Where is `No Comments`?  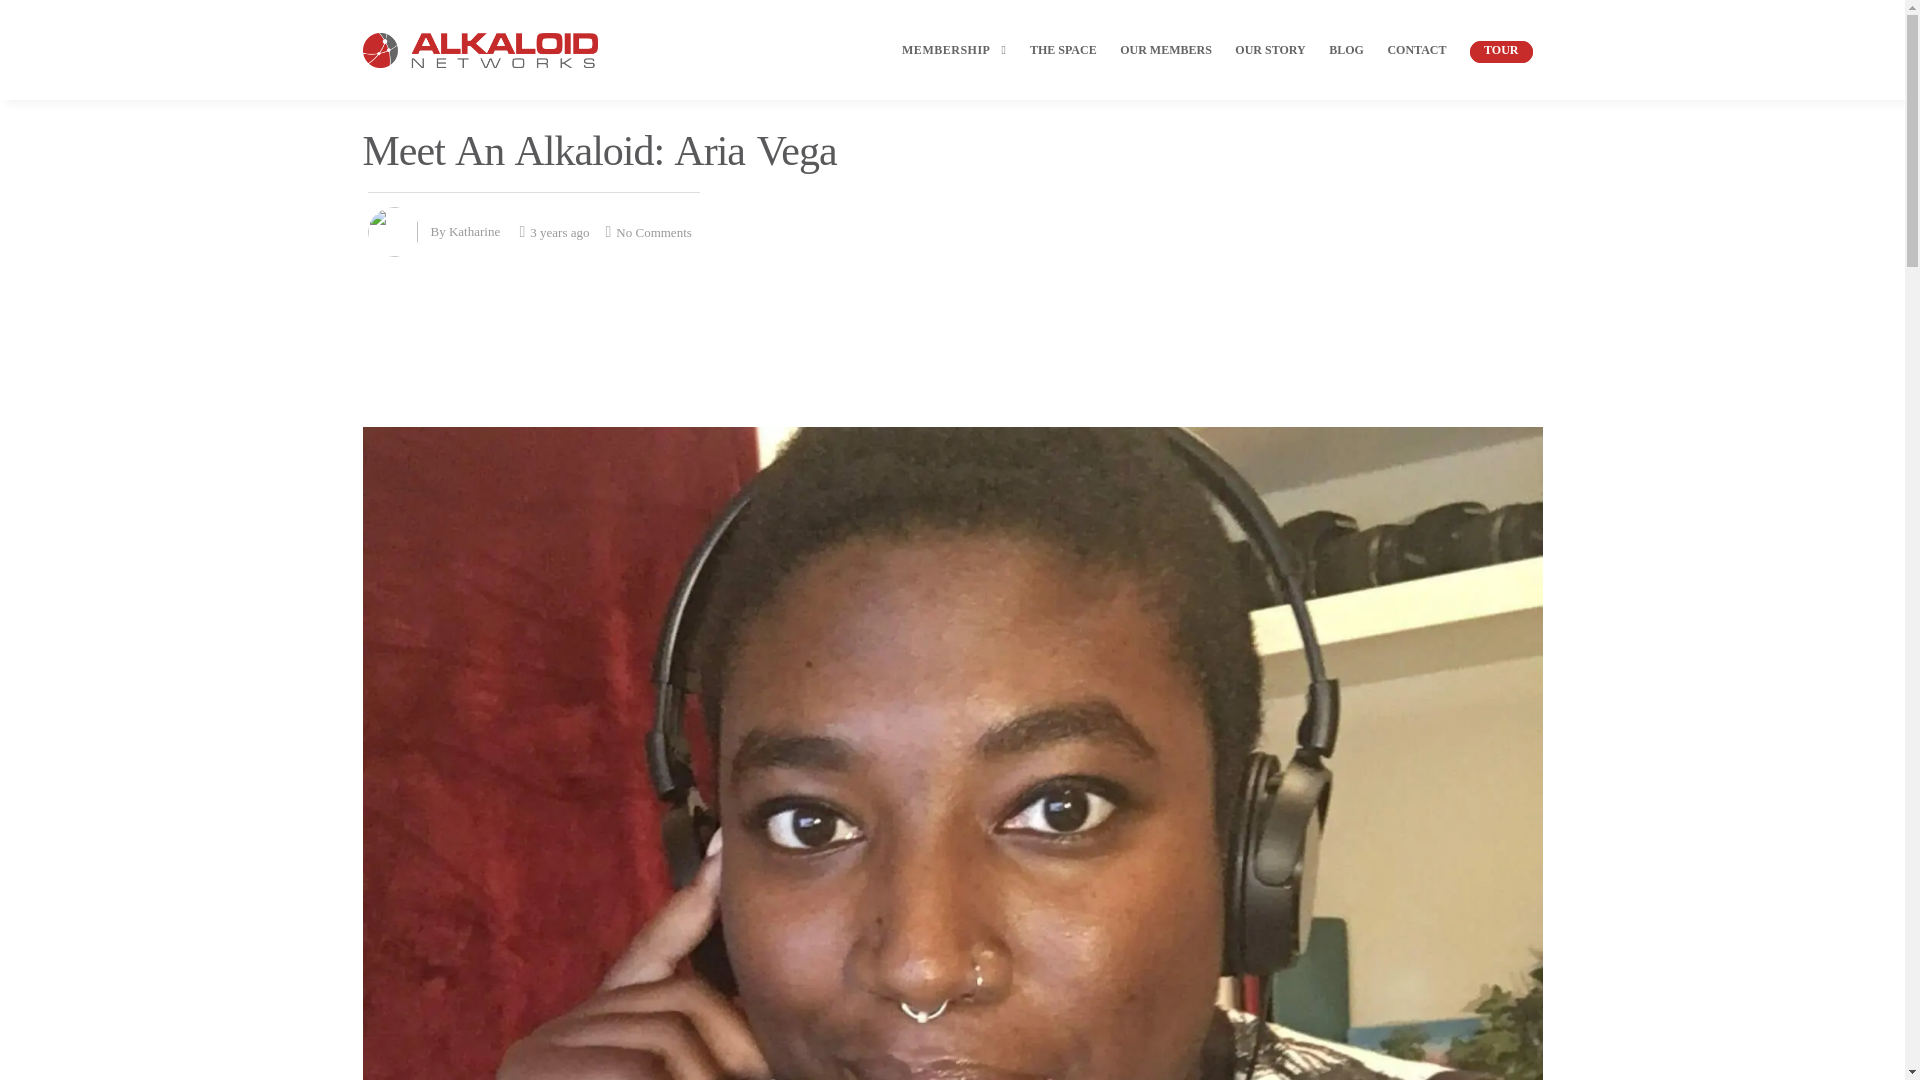
No Comments is located at coordinates (648, 230).